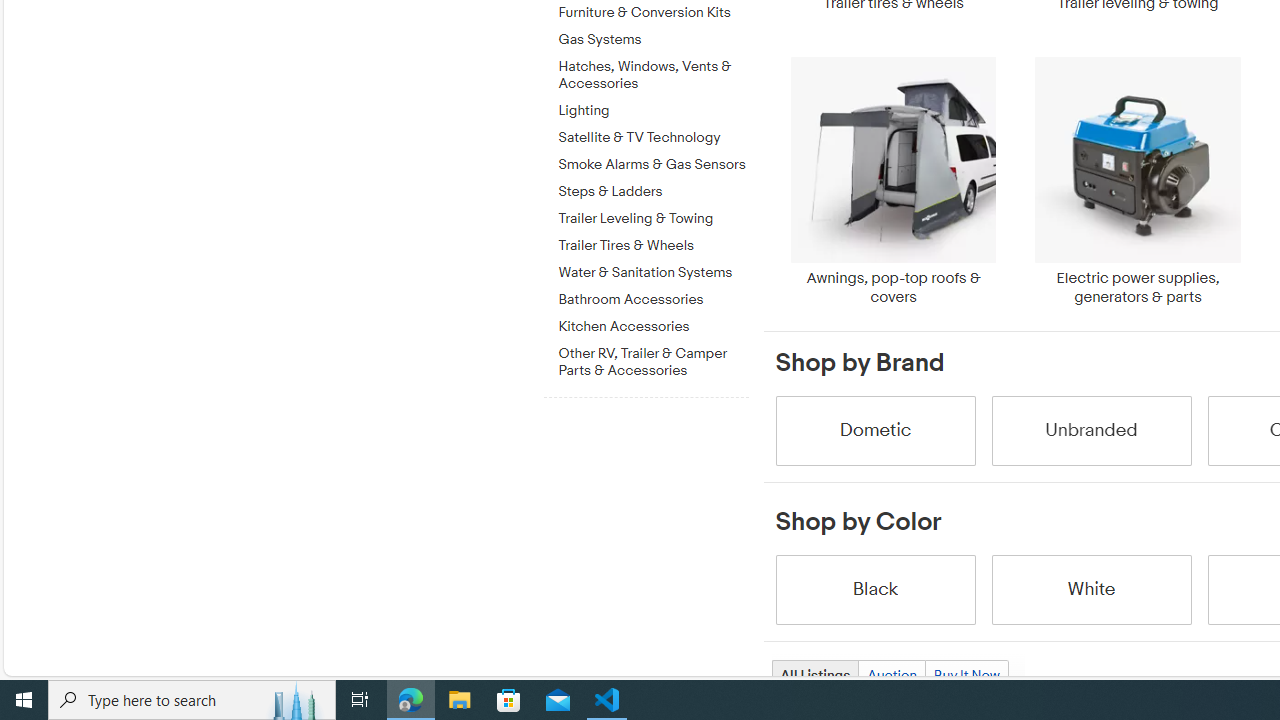  What do you see at coordinates (653, 269) in the screenshot?
I see `Water & Sanitation Systems` at bounding box center [653, 269].